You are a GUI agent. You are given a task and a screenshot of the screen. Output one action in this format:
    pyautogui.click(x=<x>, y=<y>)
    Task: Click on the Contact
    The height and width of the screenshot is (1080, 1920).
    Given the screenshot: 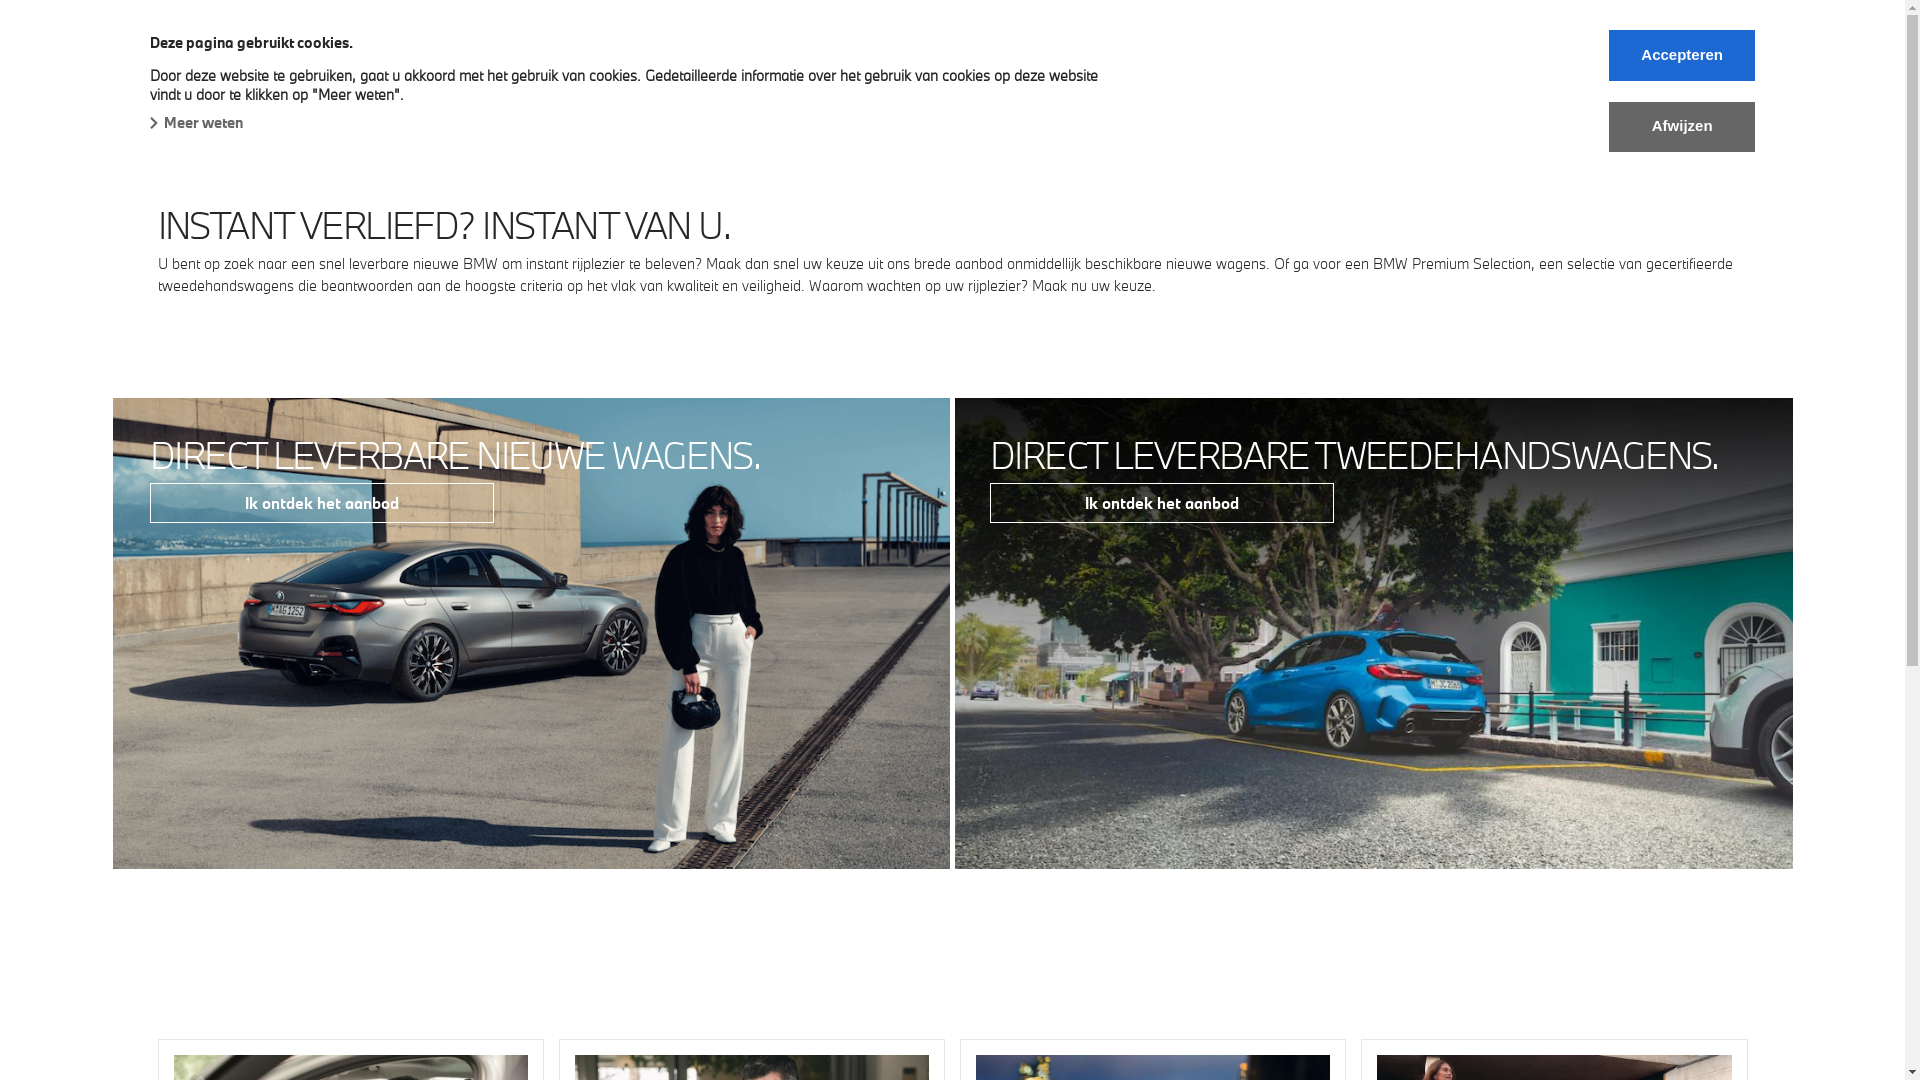 What is the action you would take?
    pyautogui.click(x=1296, y=84)
    